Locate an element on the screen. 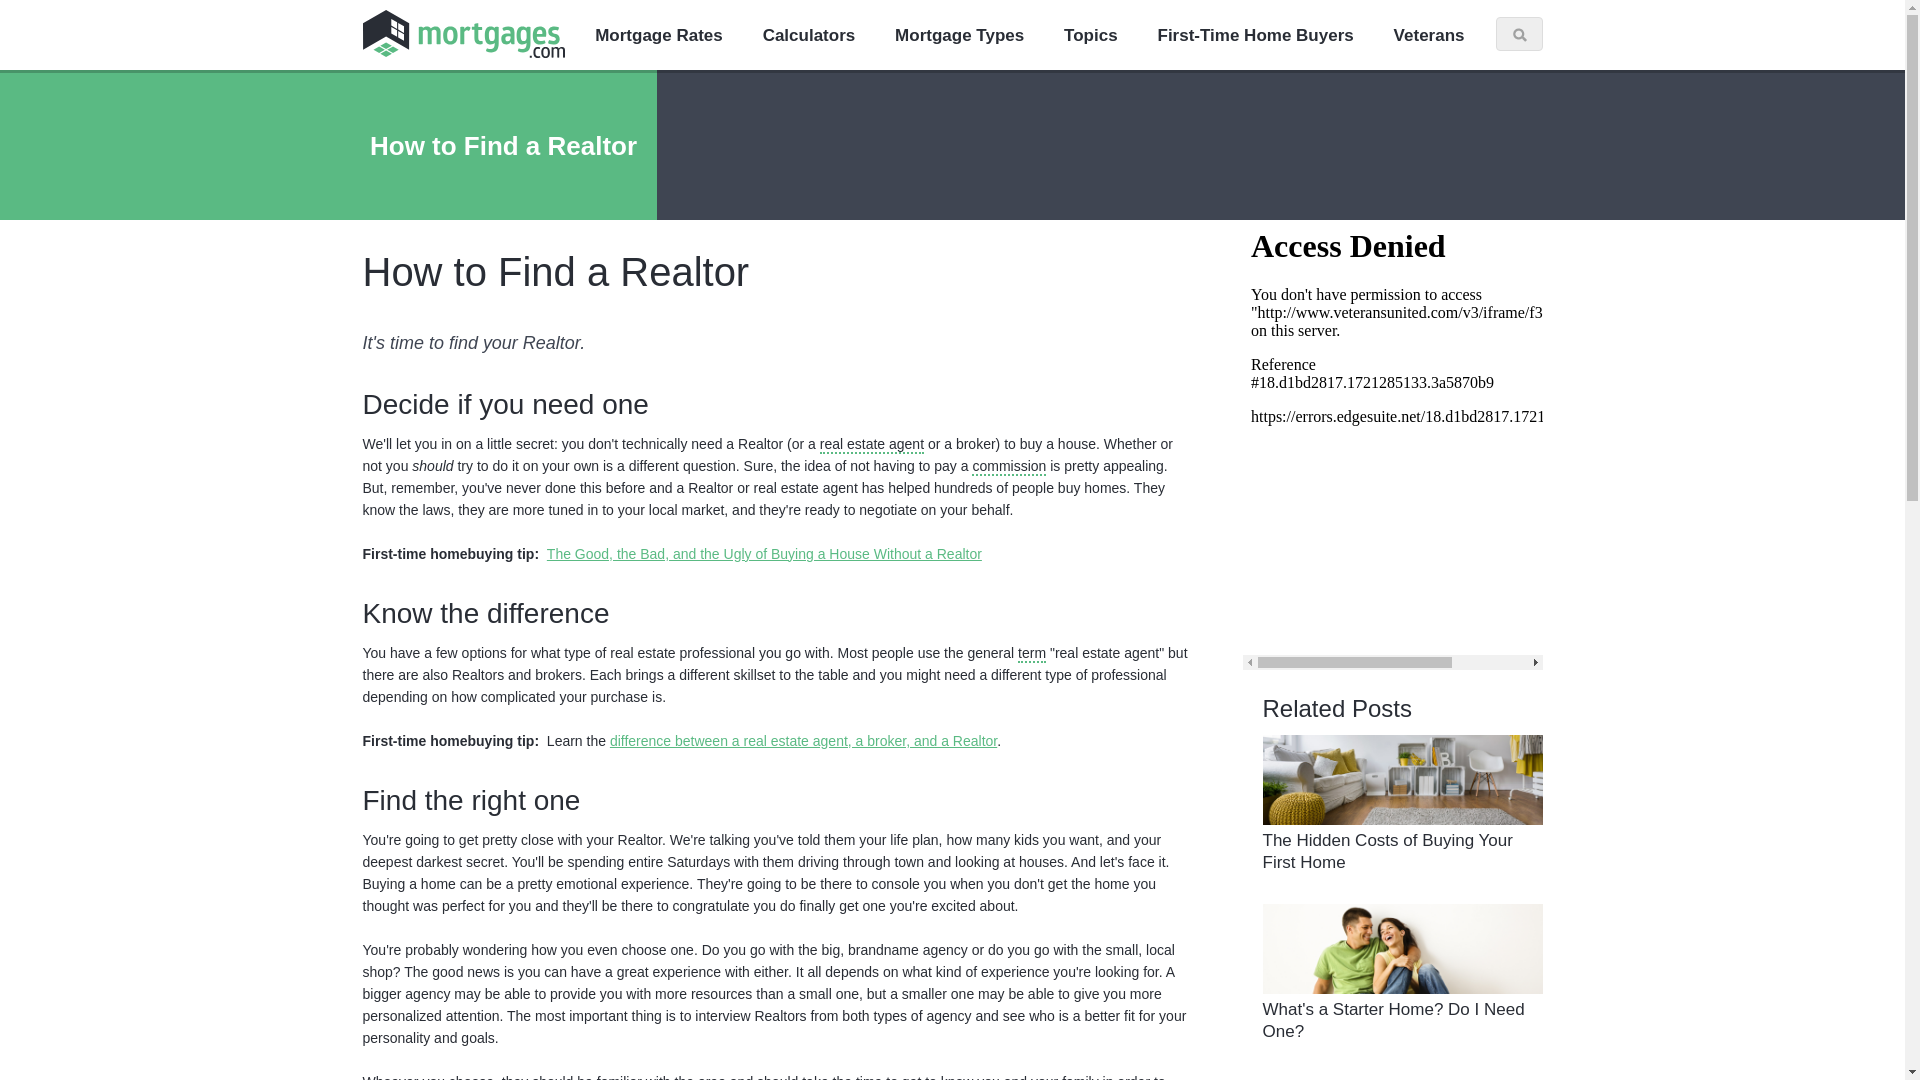 This screenshot has width=1920, height=1080. The amount of time it will take to pay off your loan. is located at coordinates (1032, 654).